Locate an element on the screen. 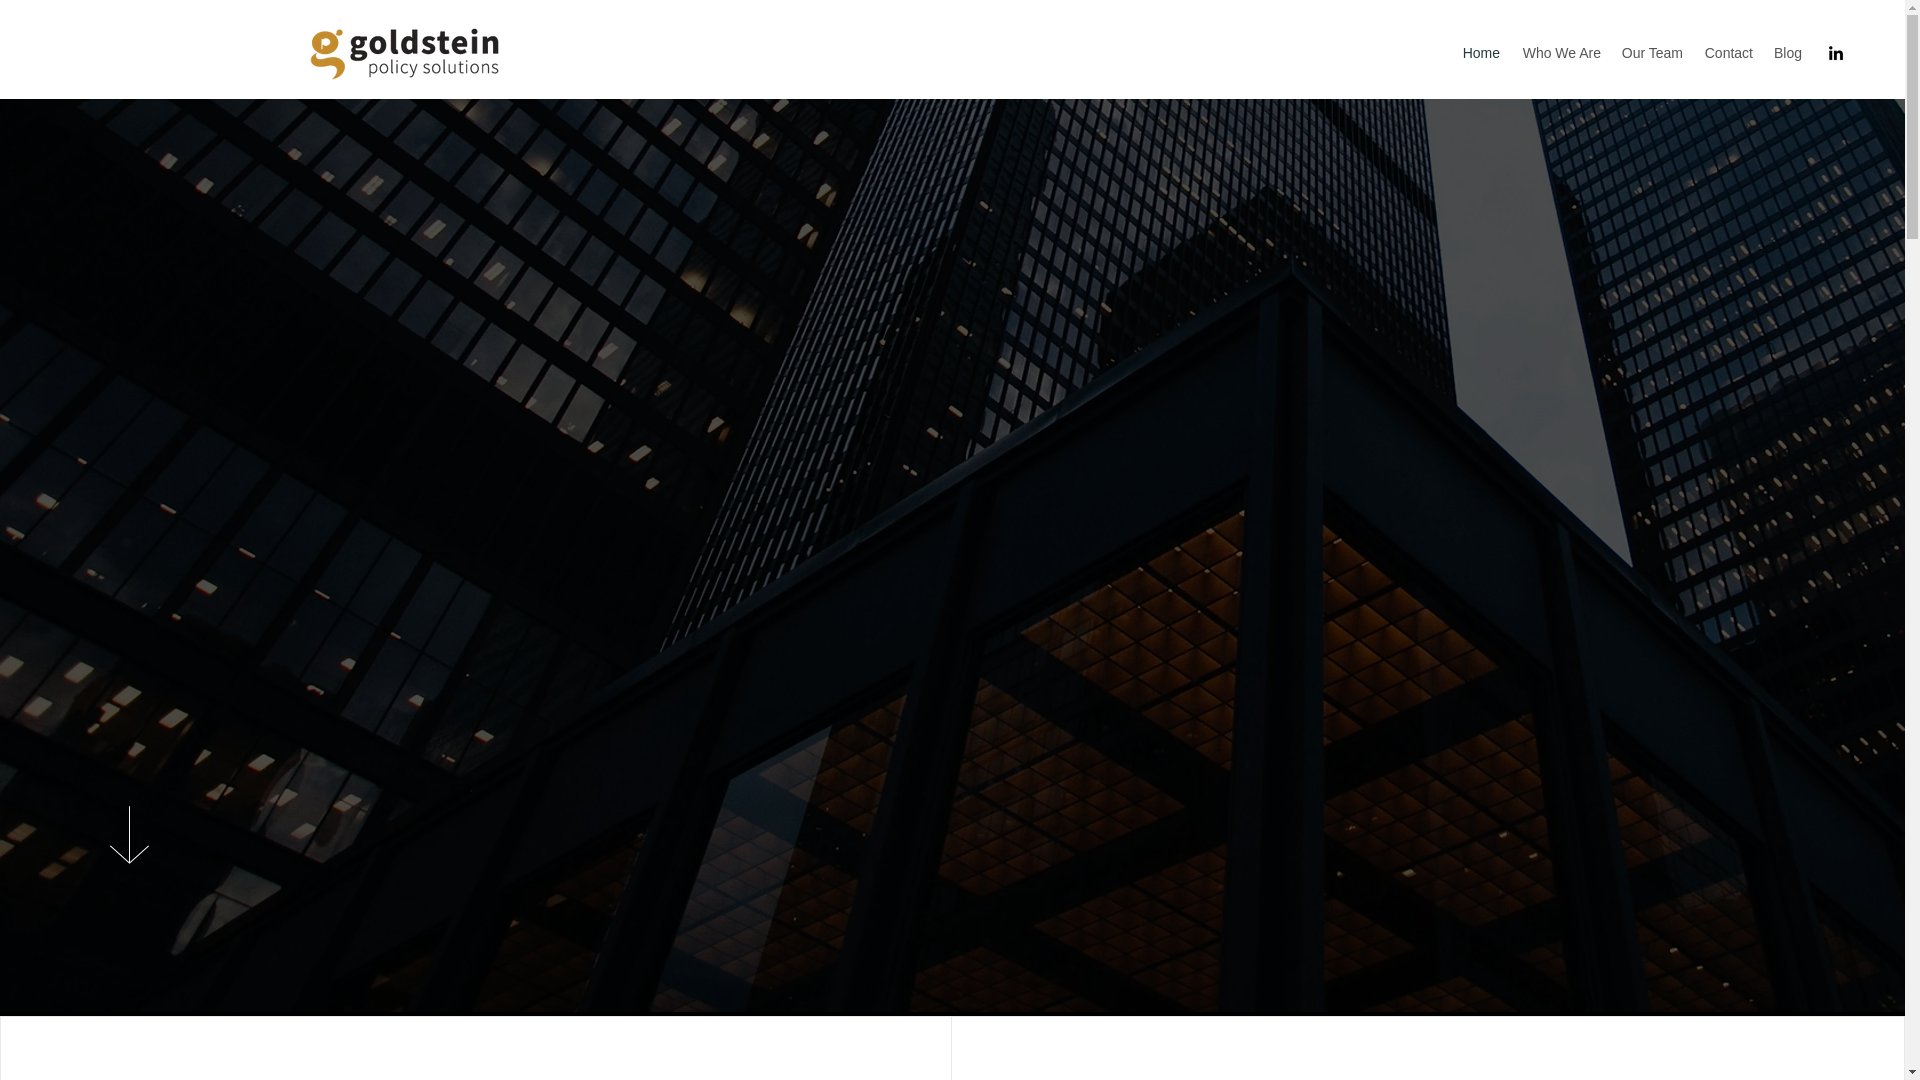 This screenshot has width=1920, height=1080. Who We Are is located at coordinates (1560, 52).